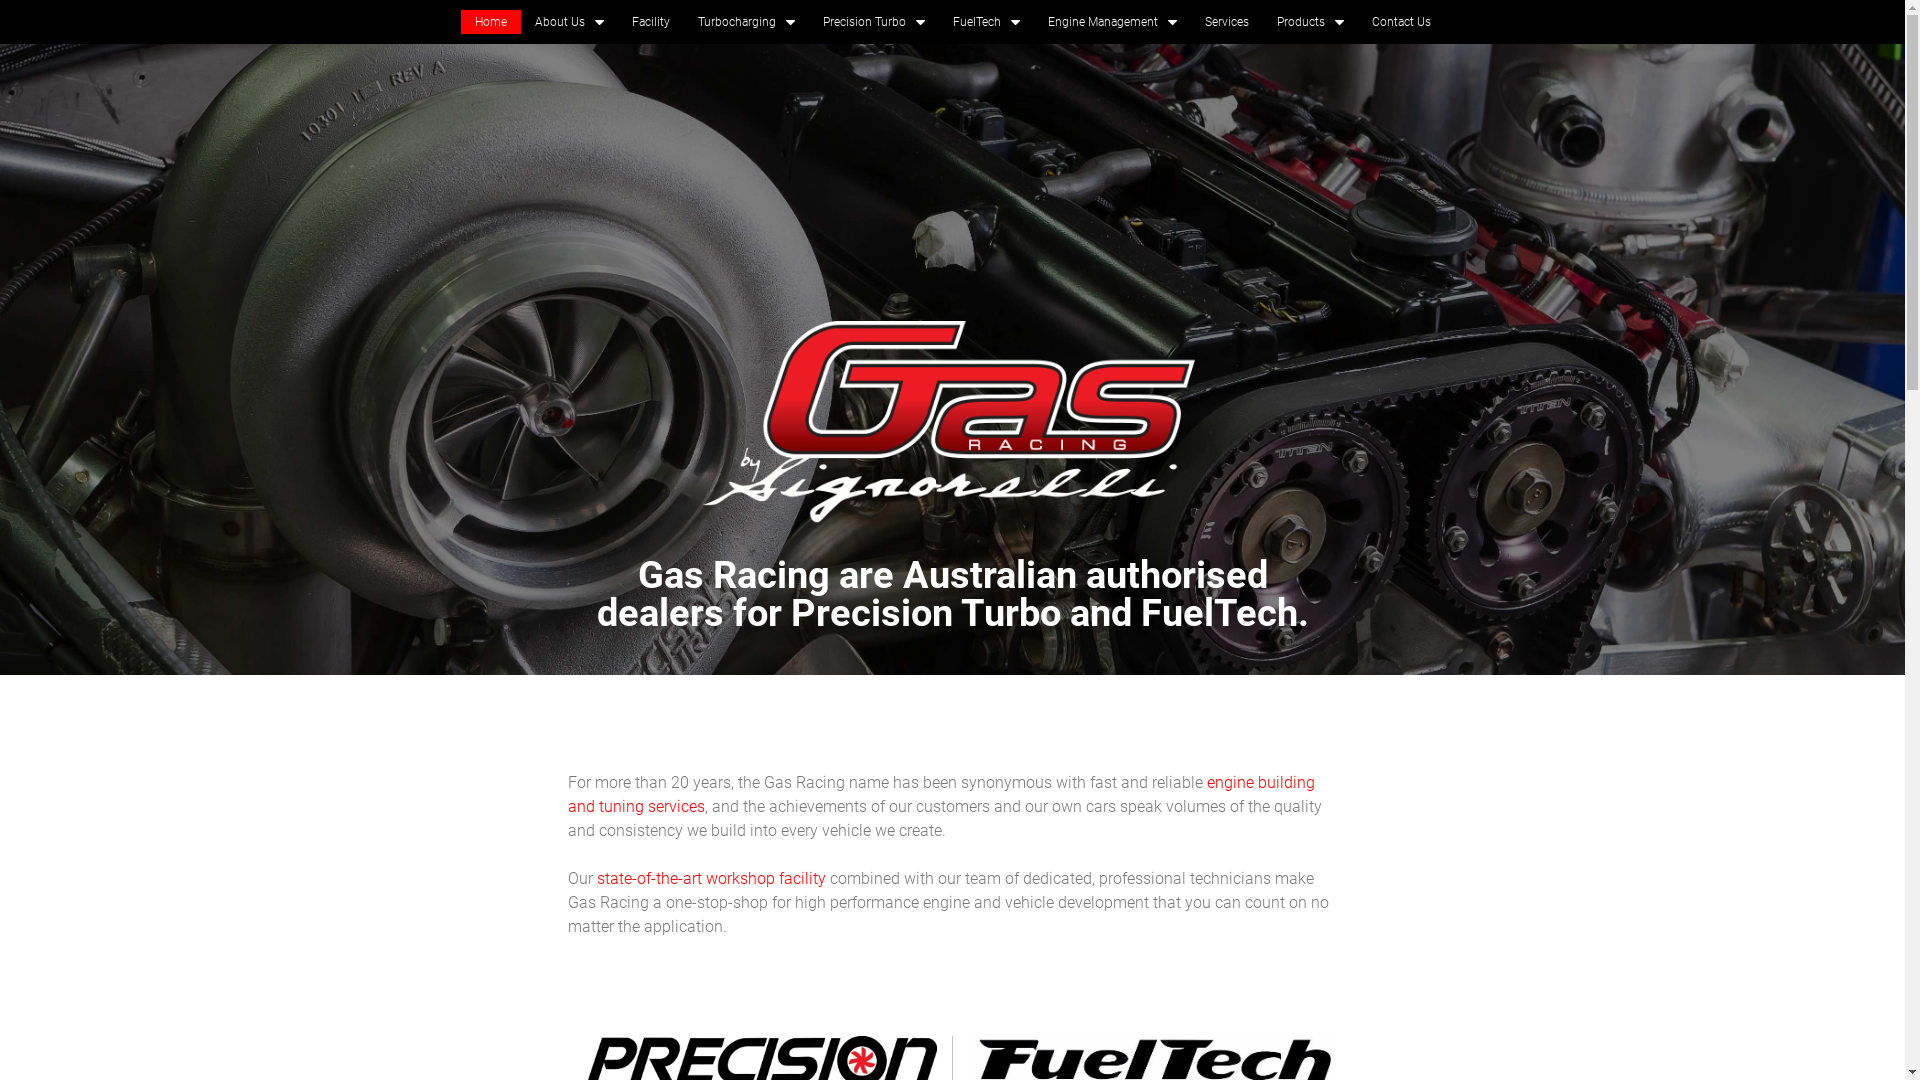  Describe the element at coordinates (1402, 22) in the screenshot. I see `Contact Us` at that location.